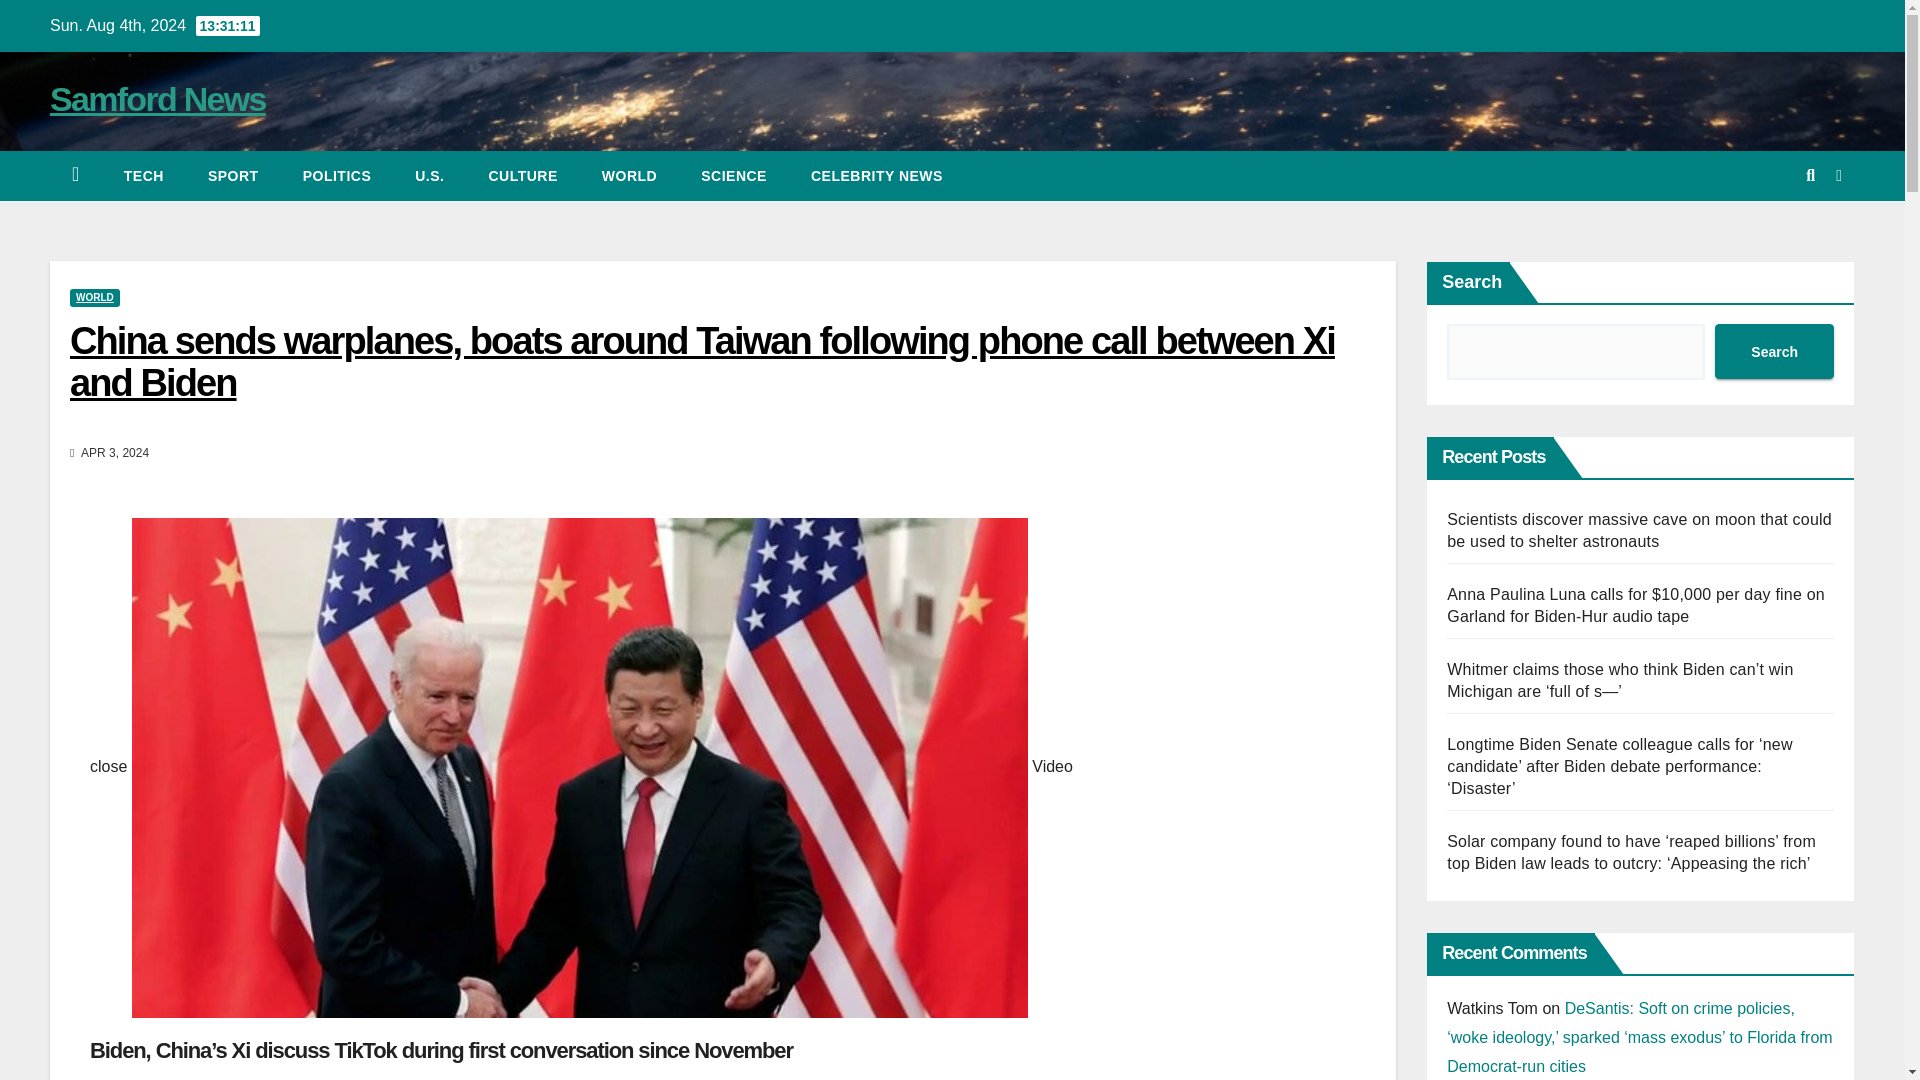  I want to click on Celebrity News, so click(877, 176).